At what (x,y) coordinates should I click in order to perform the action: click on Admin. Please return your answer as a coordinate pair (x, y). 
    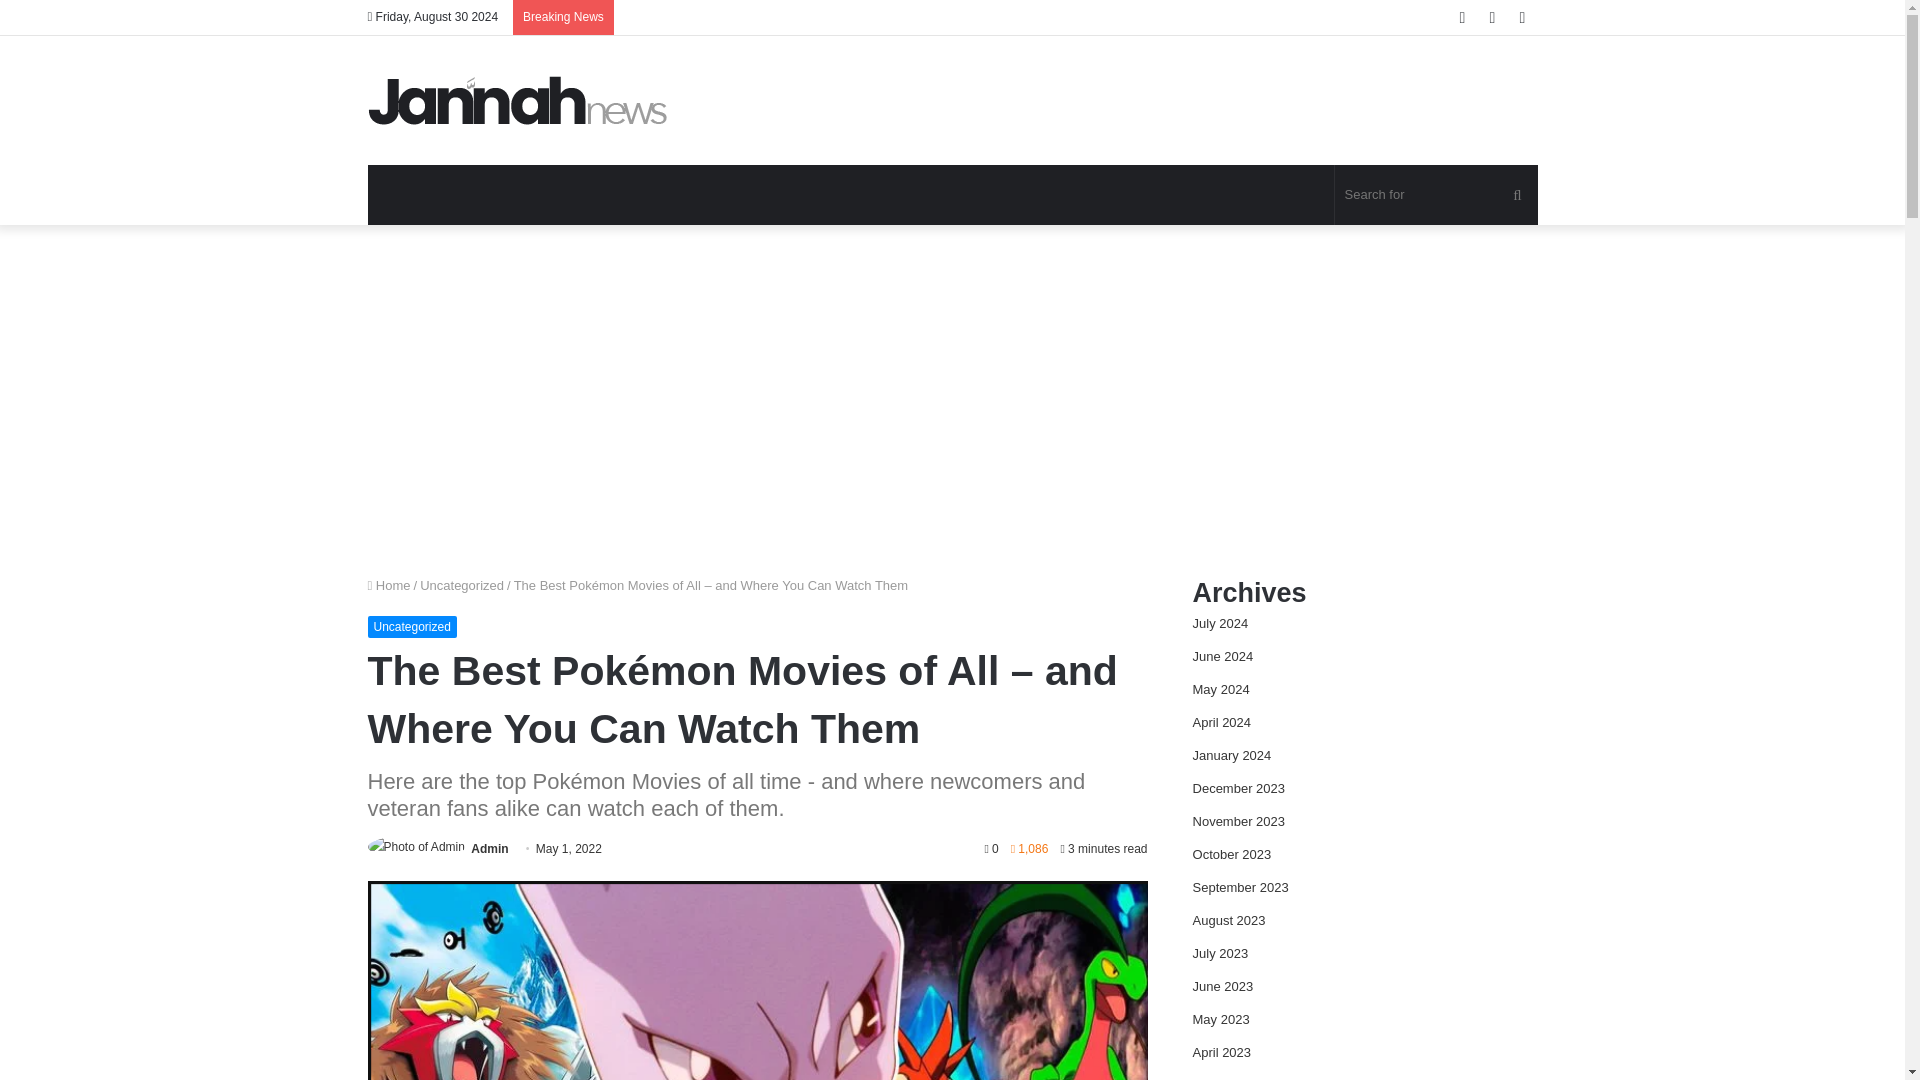
    Looking at the image, I should click on (489, 849).